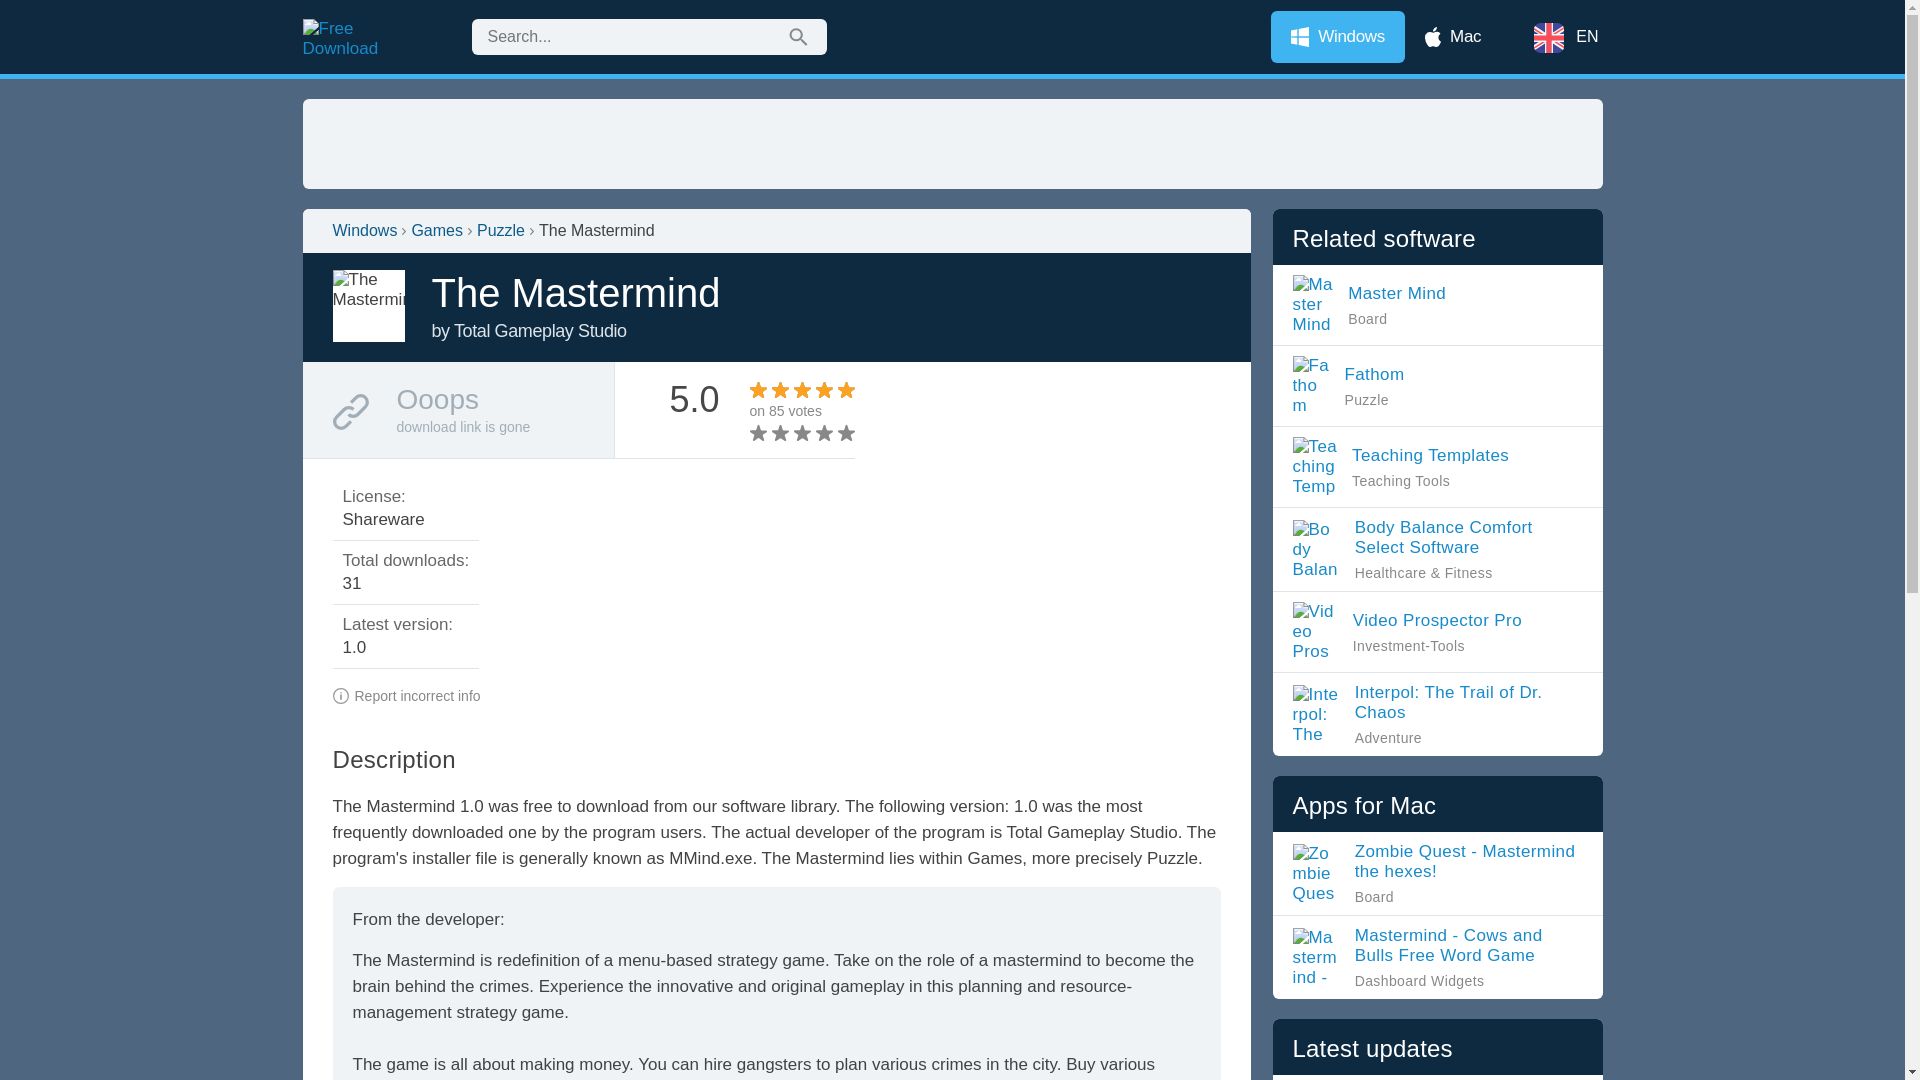  I want to click on 5, so click(802, 432).